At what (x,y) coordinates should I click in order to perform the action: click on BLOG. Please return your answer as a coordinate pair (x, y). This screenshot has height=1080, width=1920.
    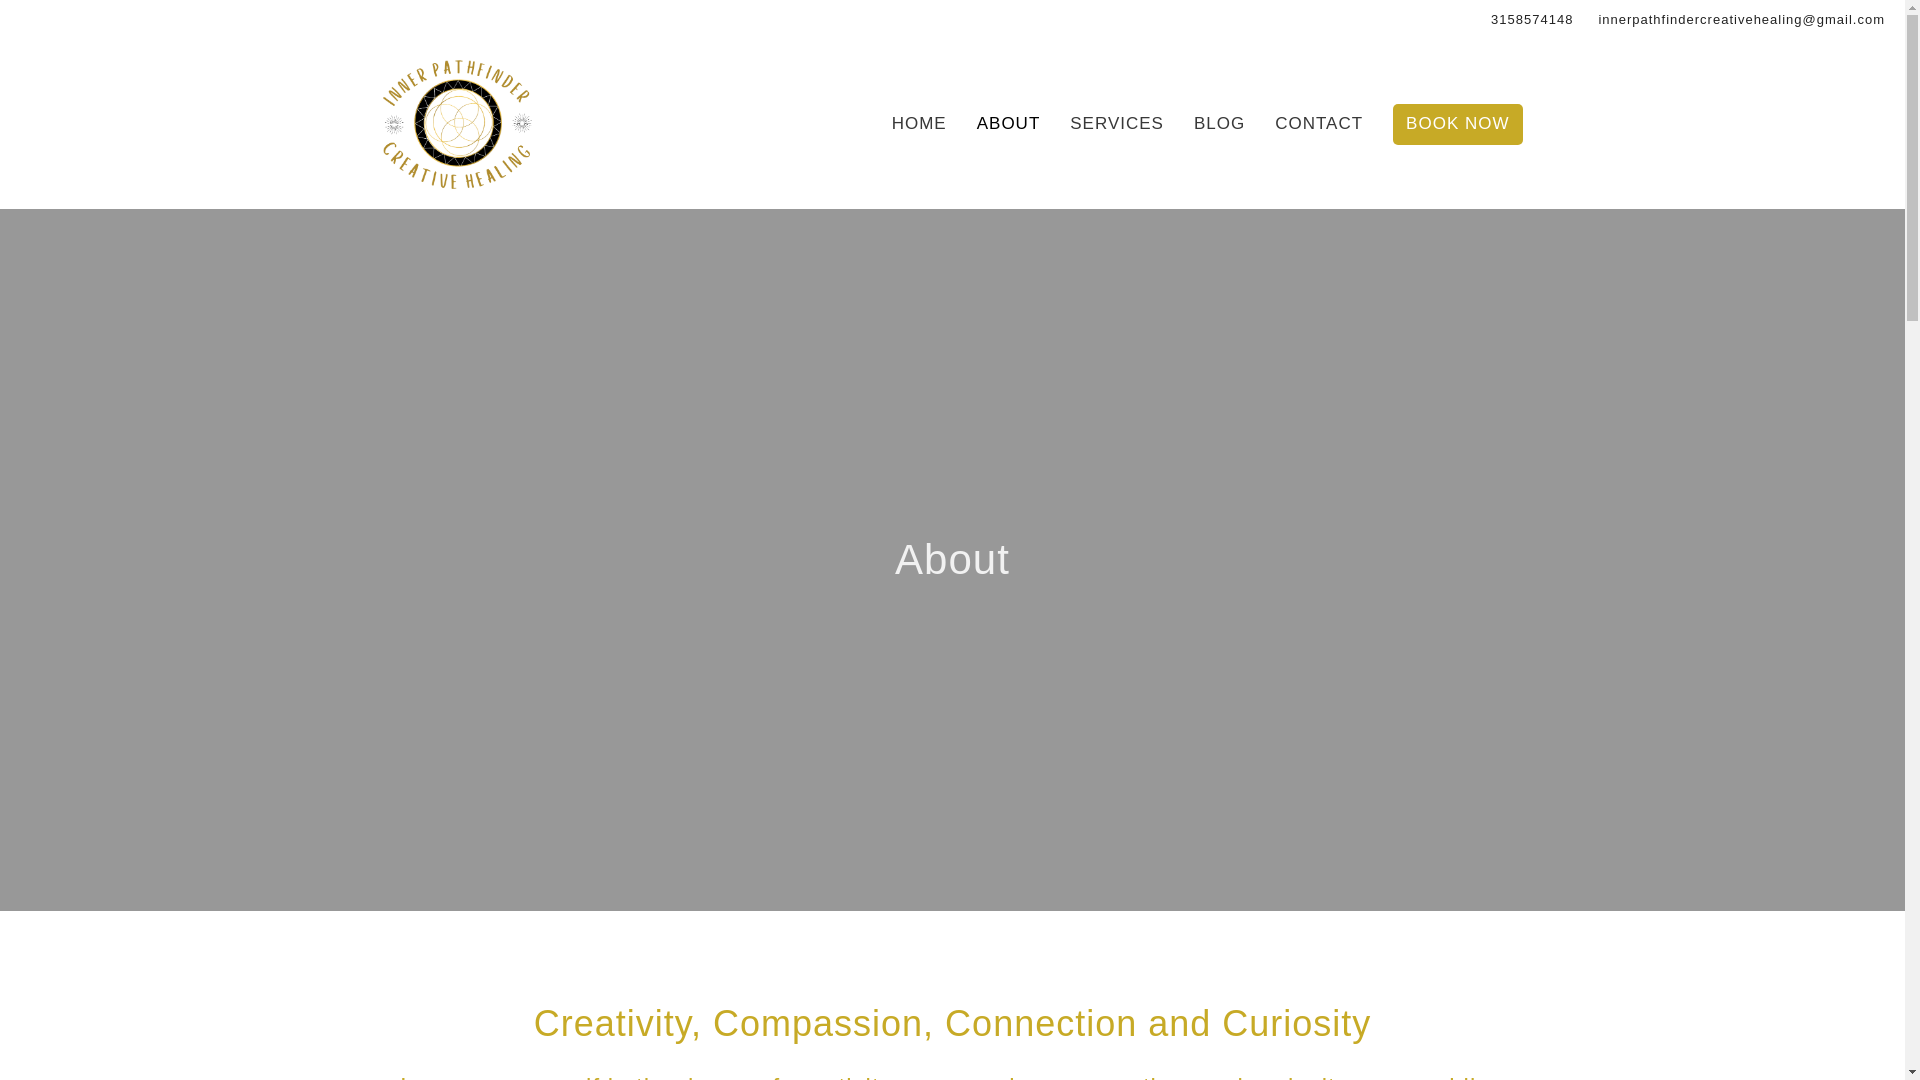
    Looking at the image, I should click on (1219, 123).